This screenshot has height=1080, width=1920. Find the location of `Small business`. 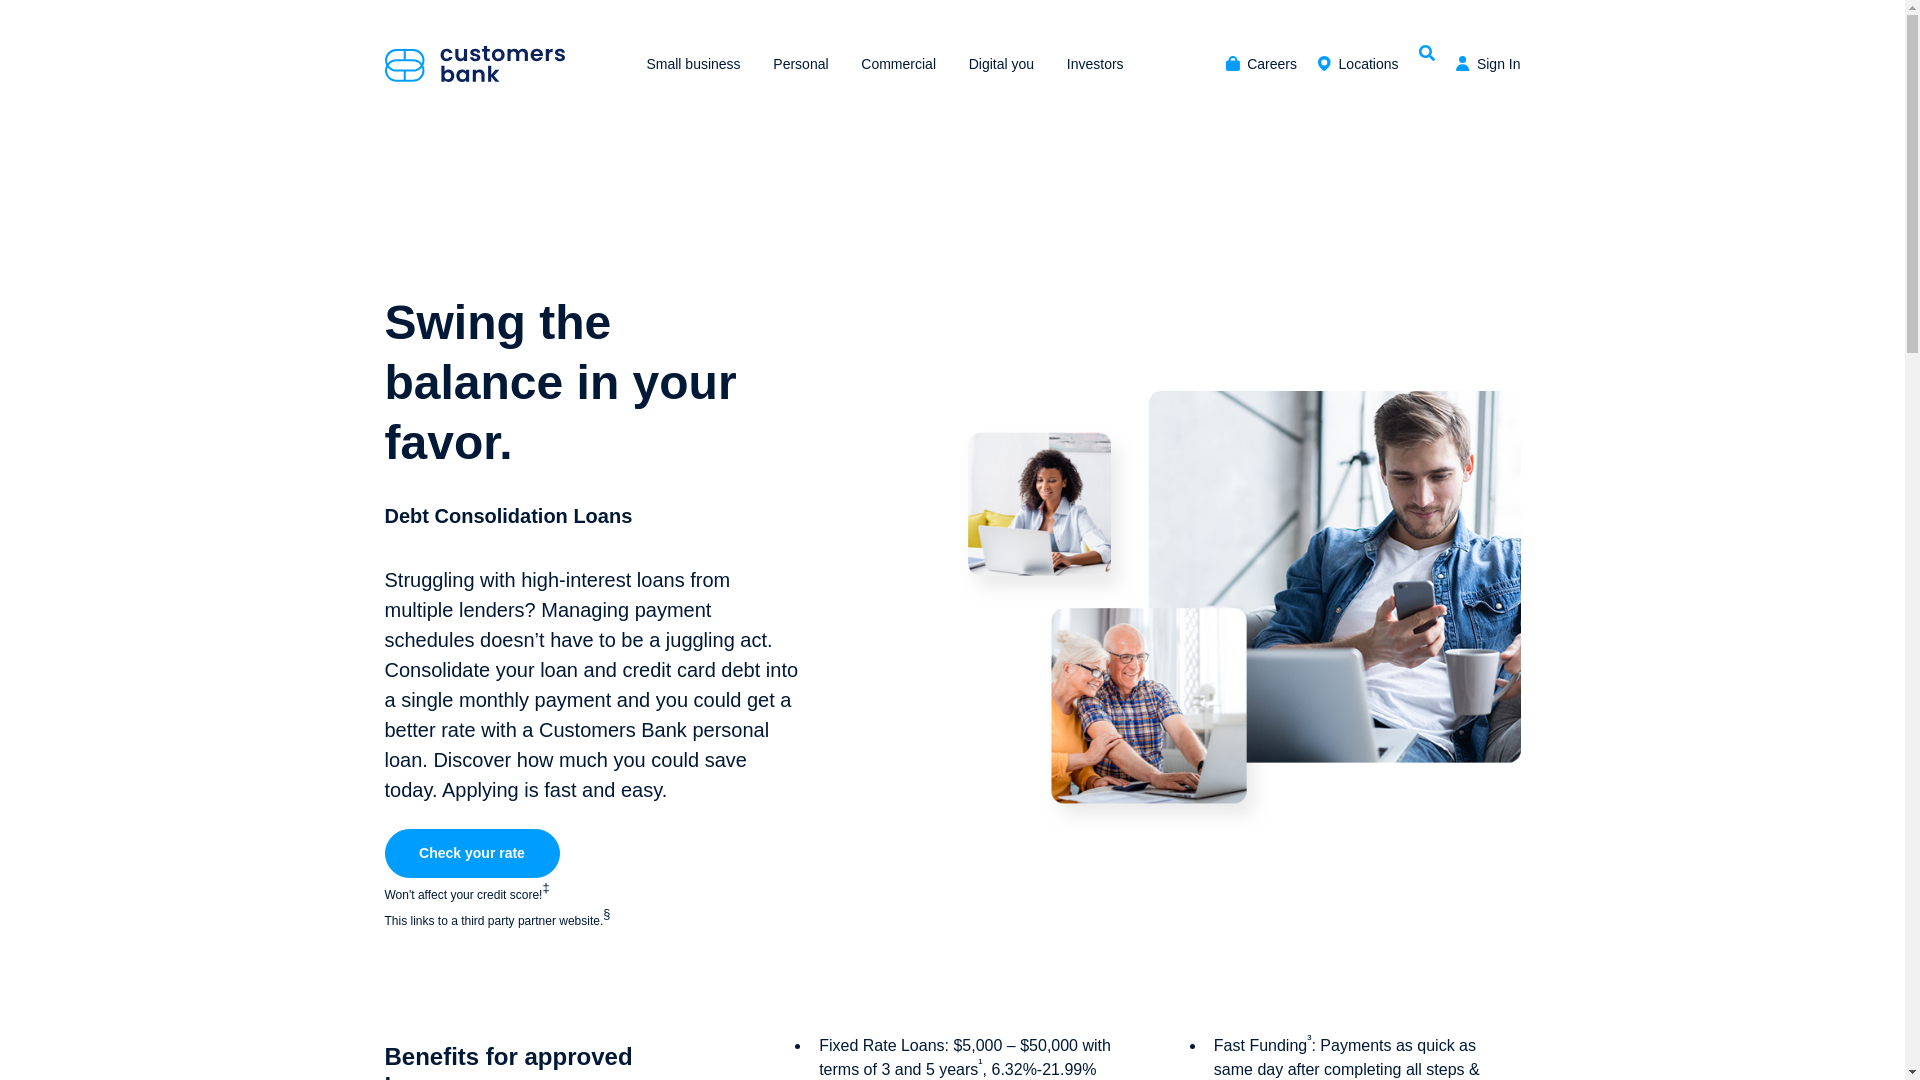

Small business is located at coordinates (693, 63).